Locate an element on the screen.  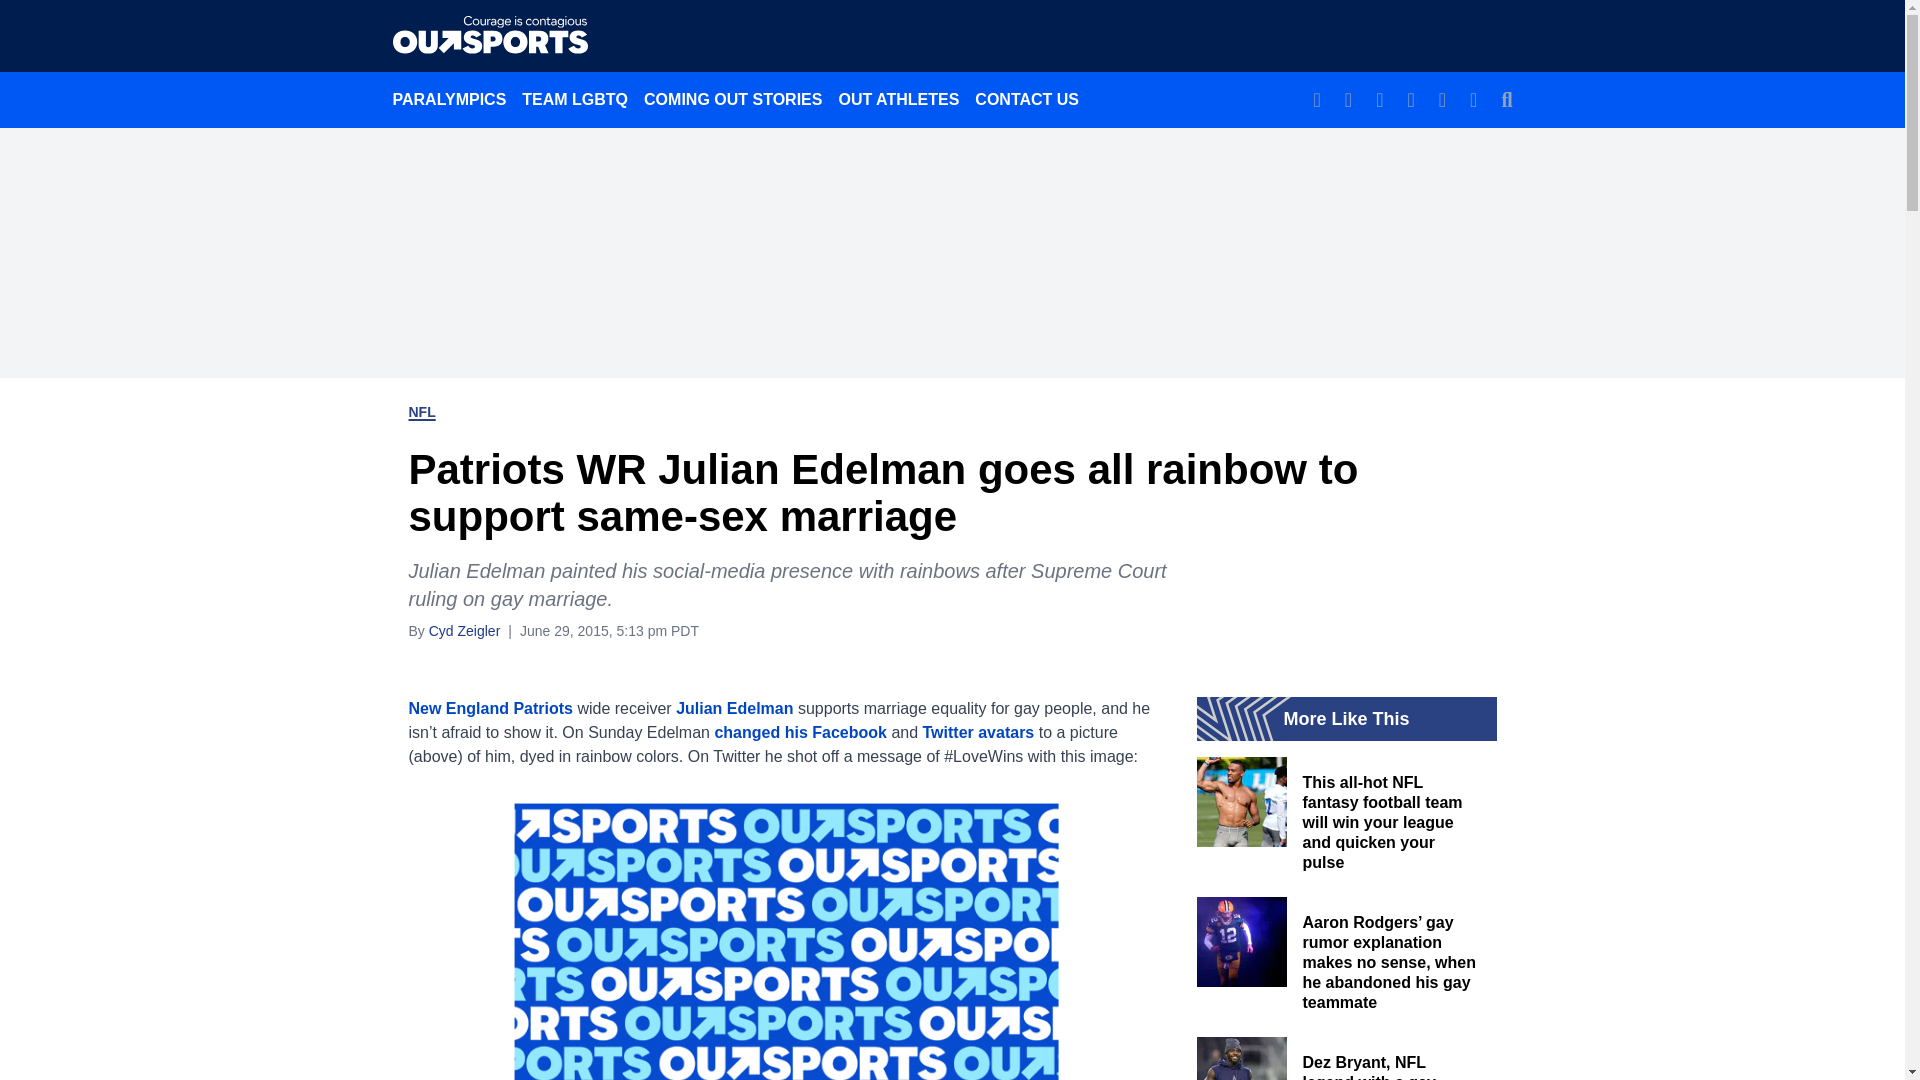
Cyd Zeigler is located at coordinates (464, 630).